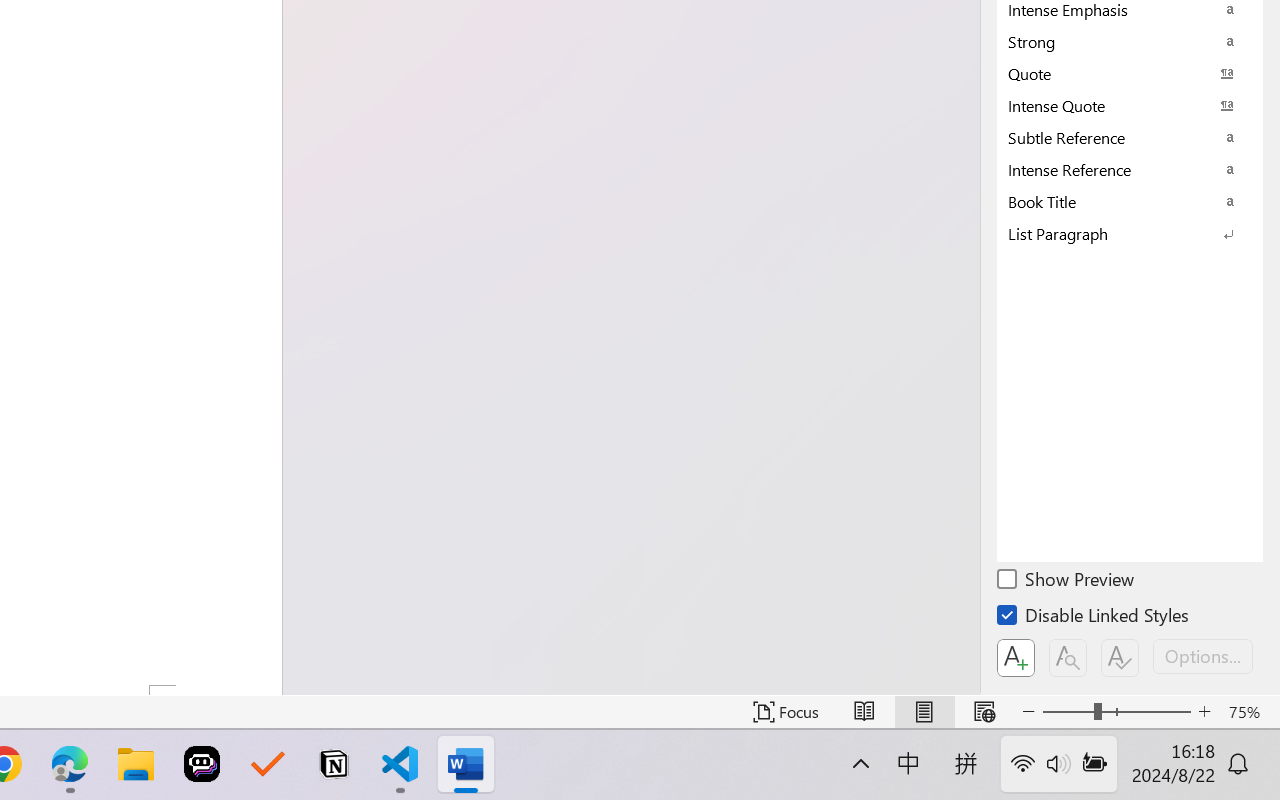 Image resolution: width=1280 pixels, height=800 pixels. What do you see at coordinates (1130, 41) in the screenshot?
I see `Strong` at bounding box center [1130, 41].